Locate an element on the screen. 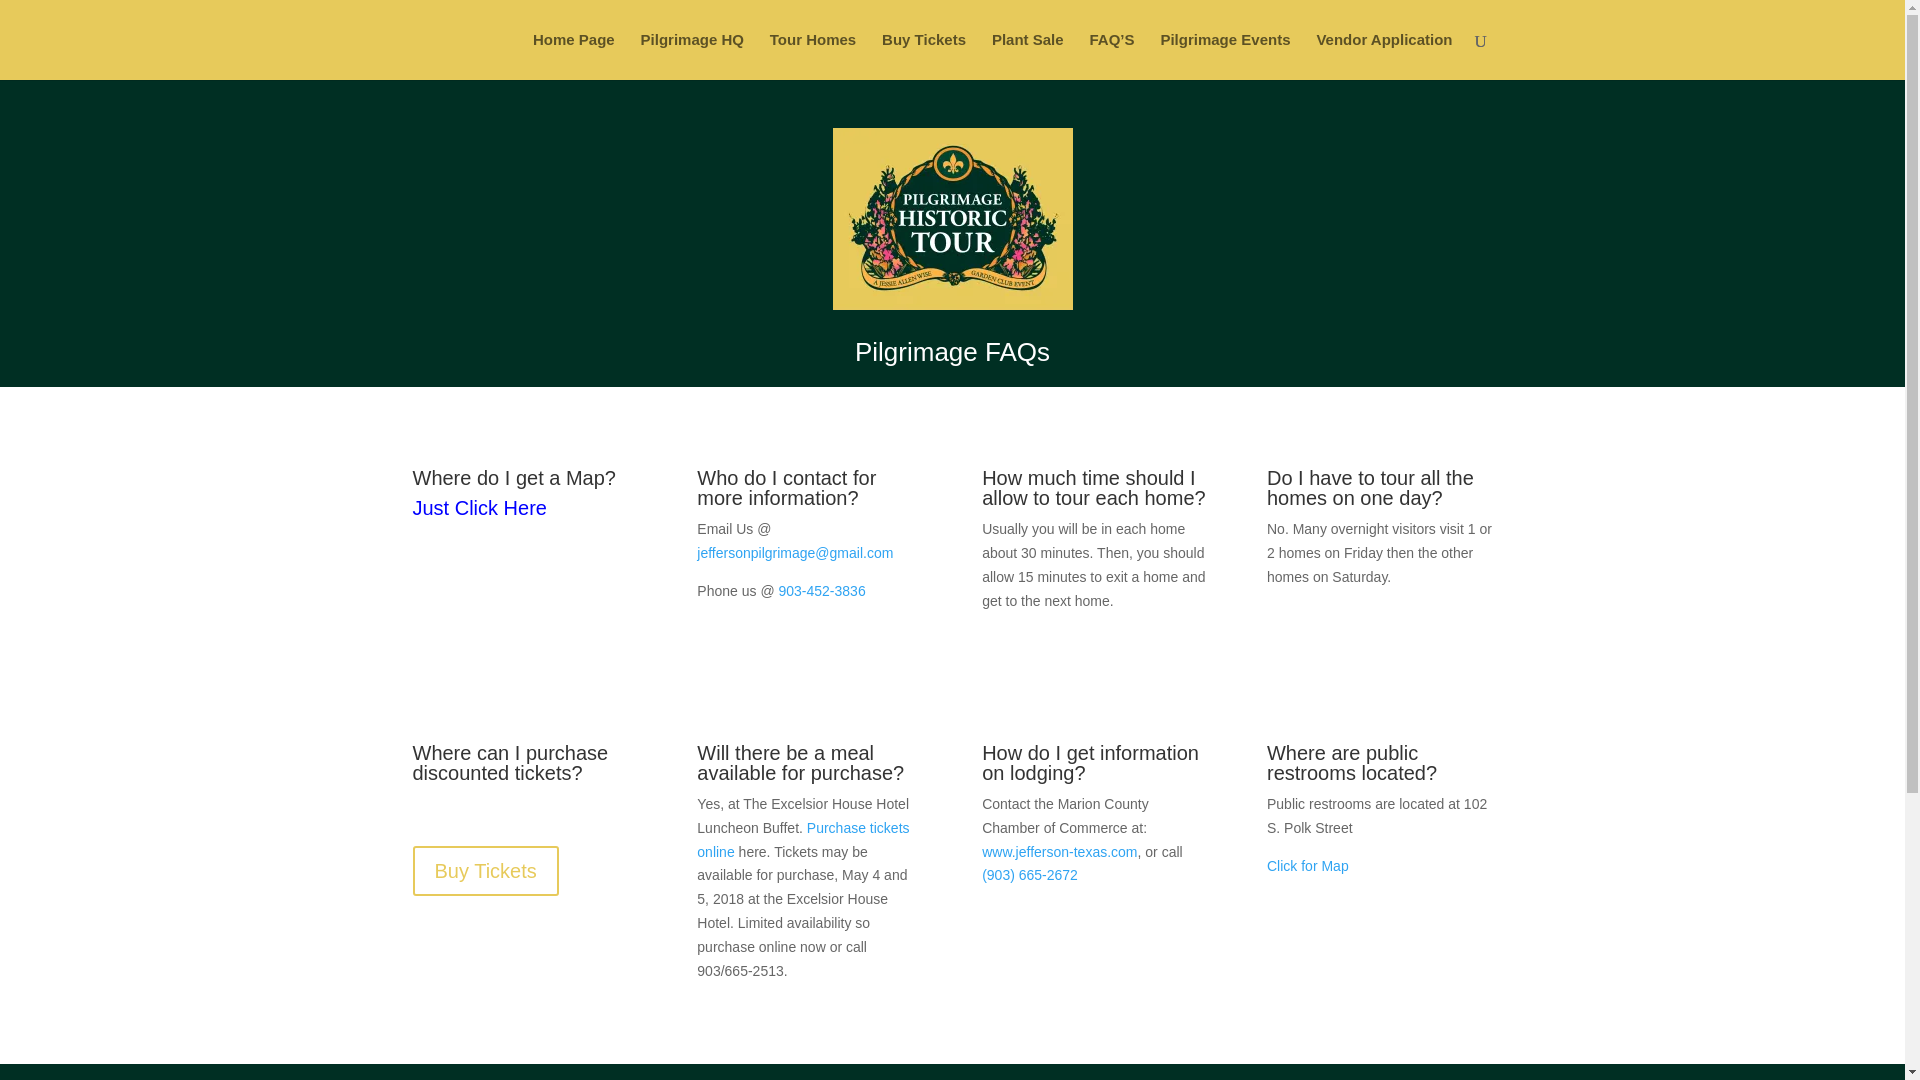  Plant Sale is located at coordinates (1028, 56).